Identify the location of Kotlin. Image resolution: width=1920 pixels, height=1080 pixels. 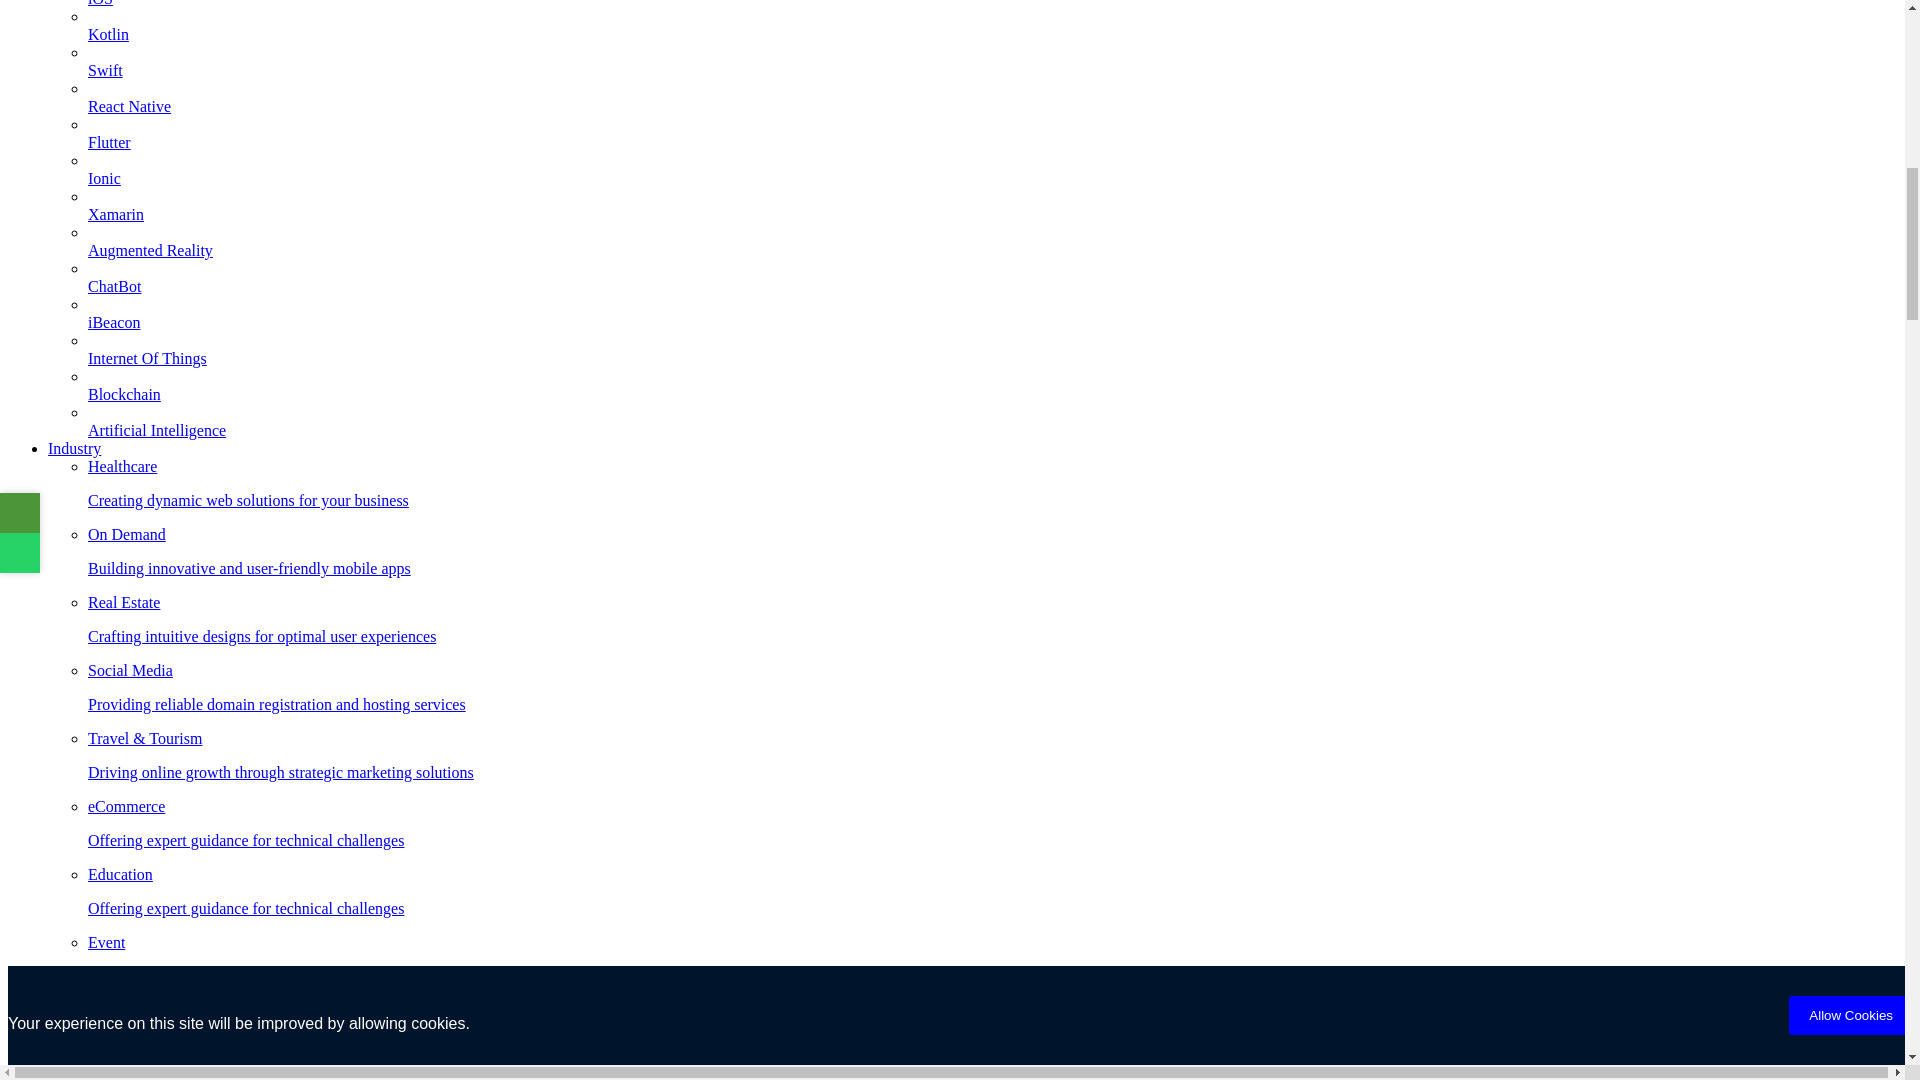
(992, 188).